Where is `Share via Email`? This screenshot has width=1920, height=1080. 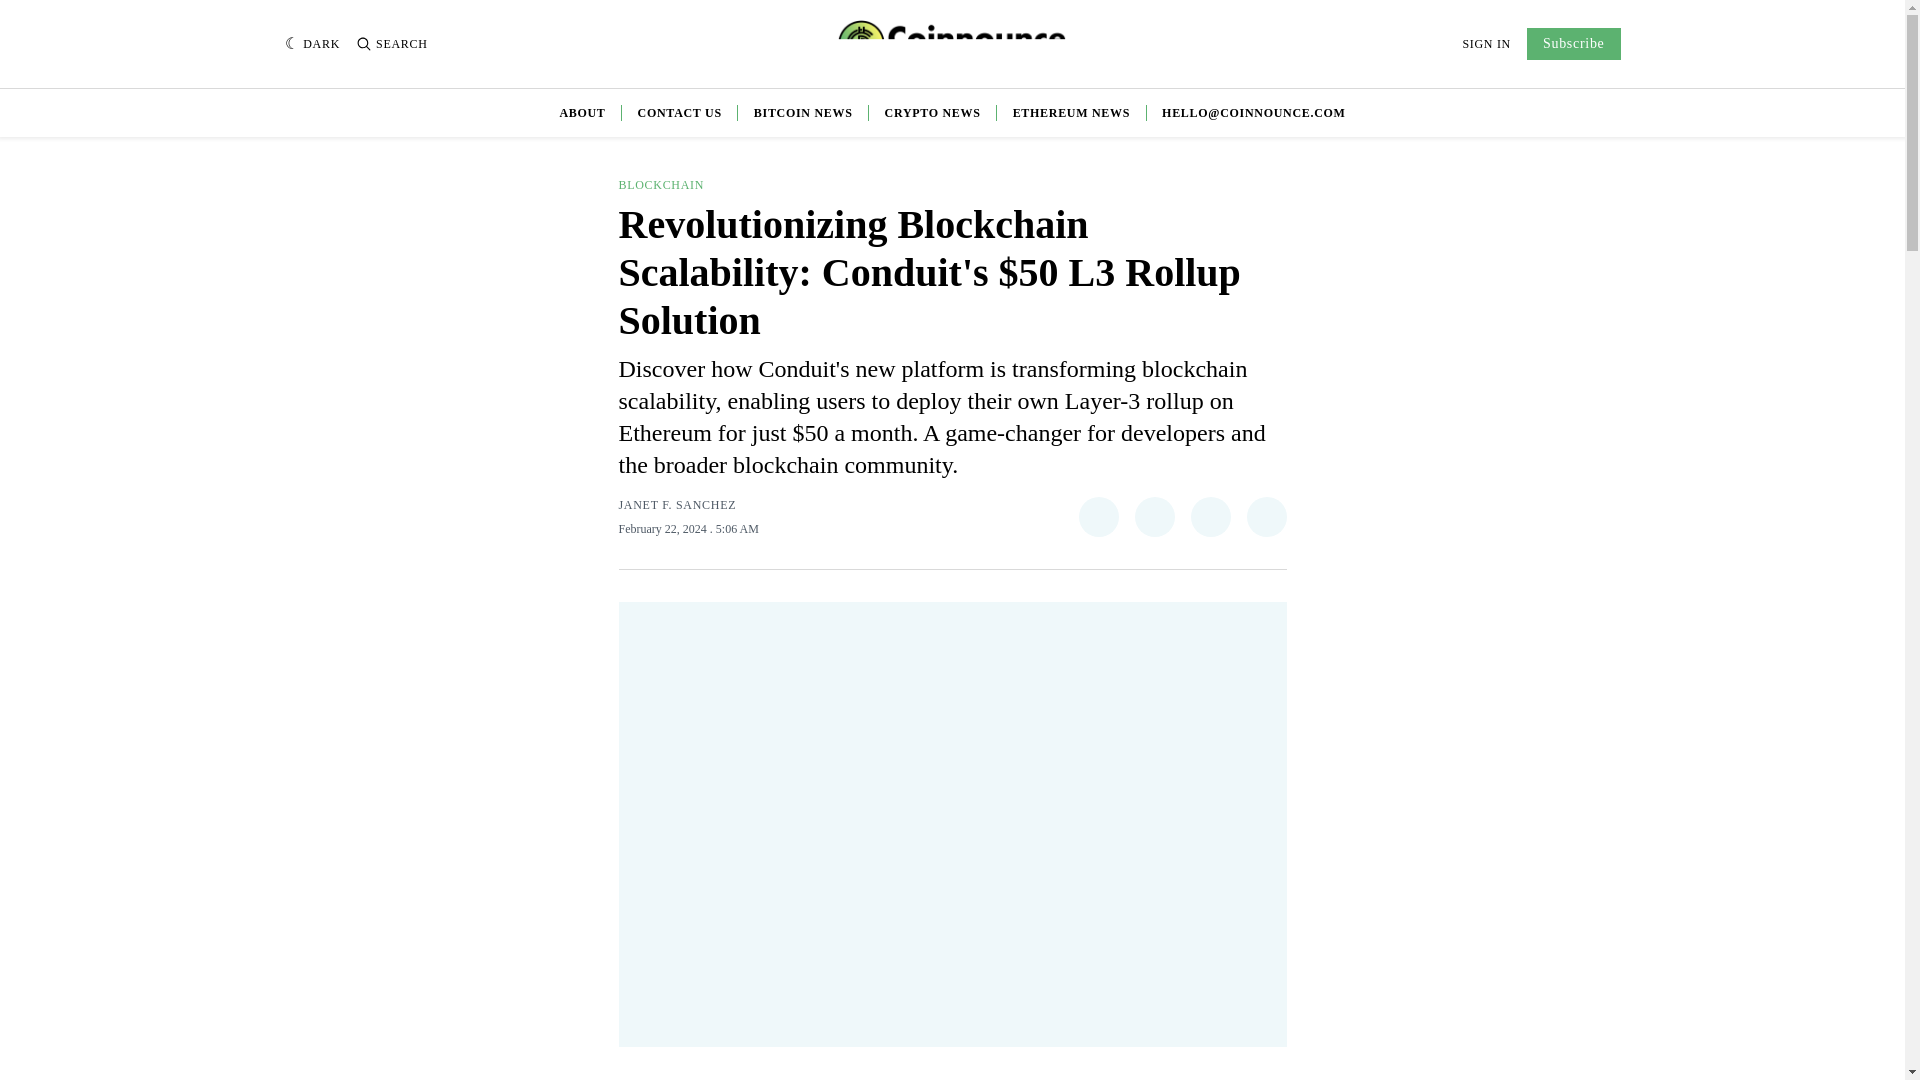 Share via Email is located at coordinates (1266, 516).